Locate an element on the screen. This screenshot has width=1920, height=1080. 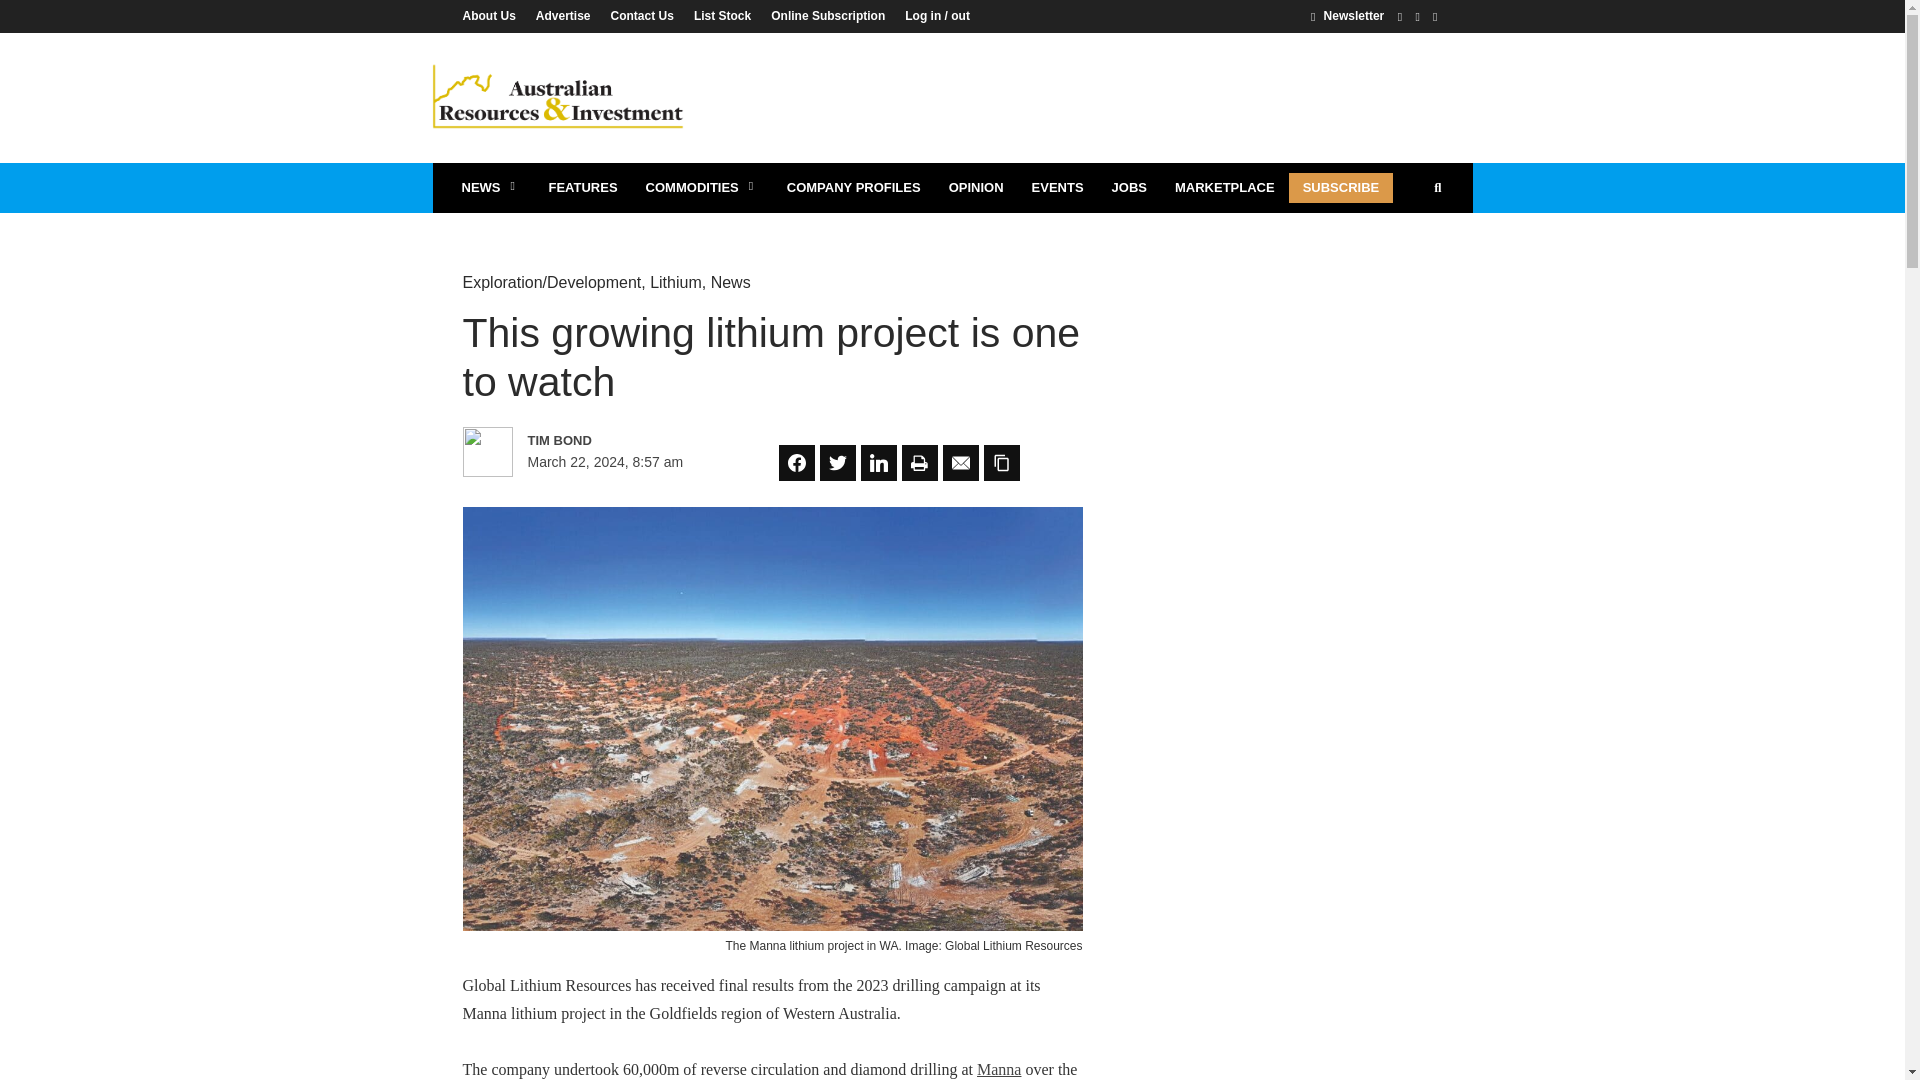
News is located at coordinates (730, 282).